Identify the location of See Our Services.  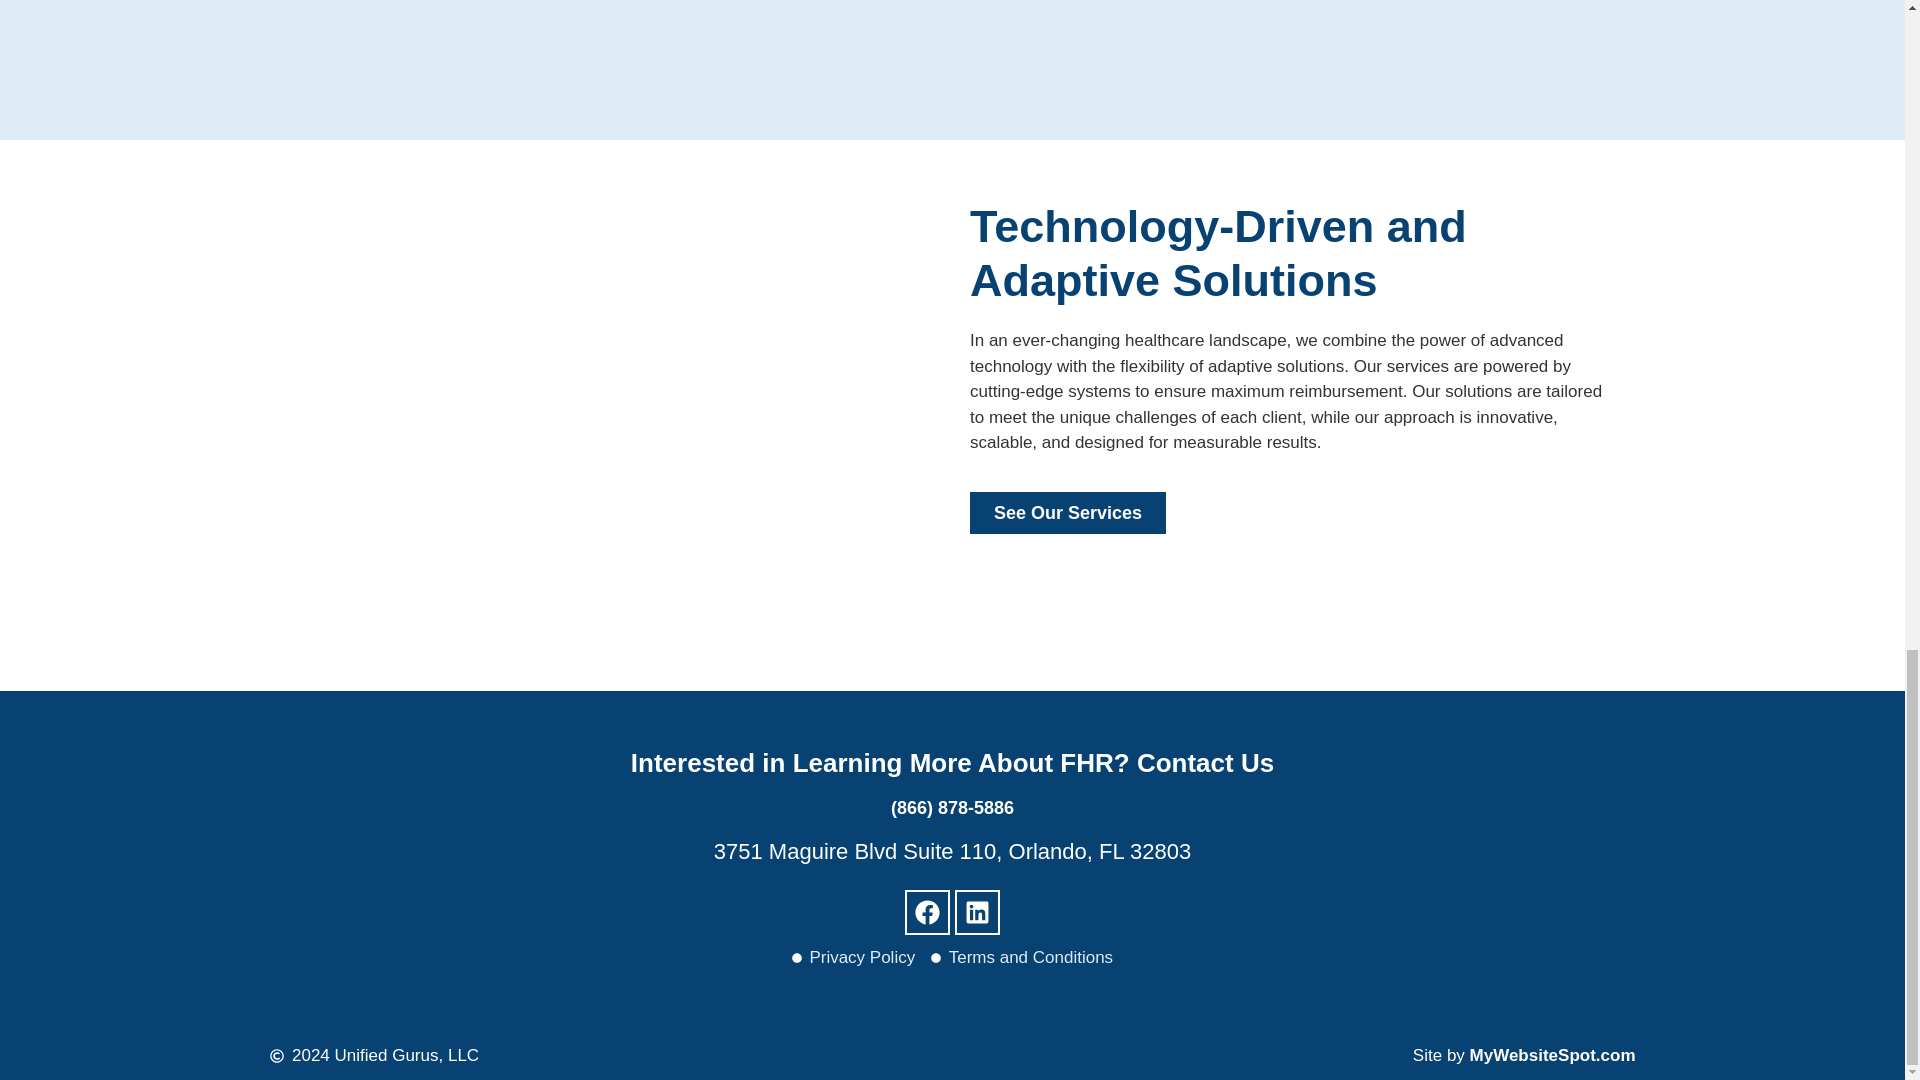
(1067, 512).